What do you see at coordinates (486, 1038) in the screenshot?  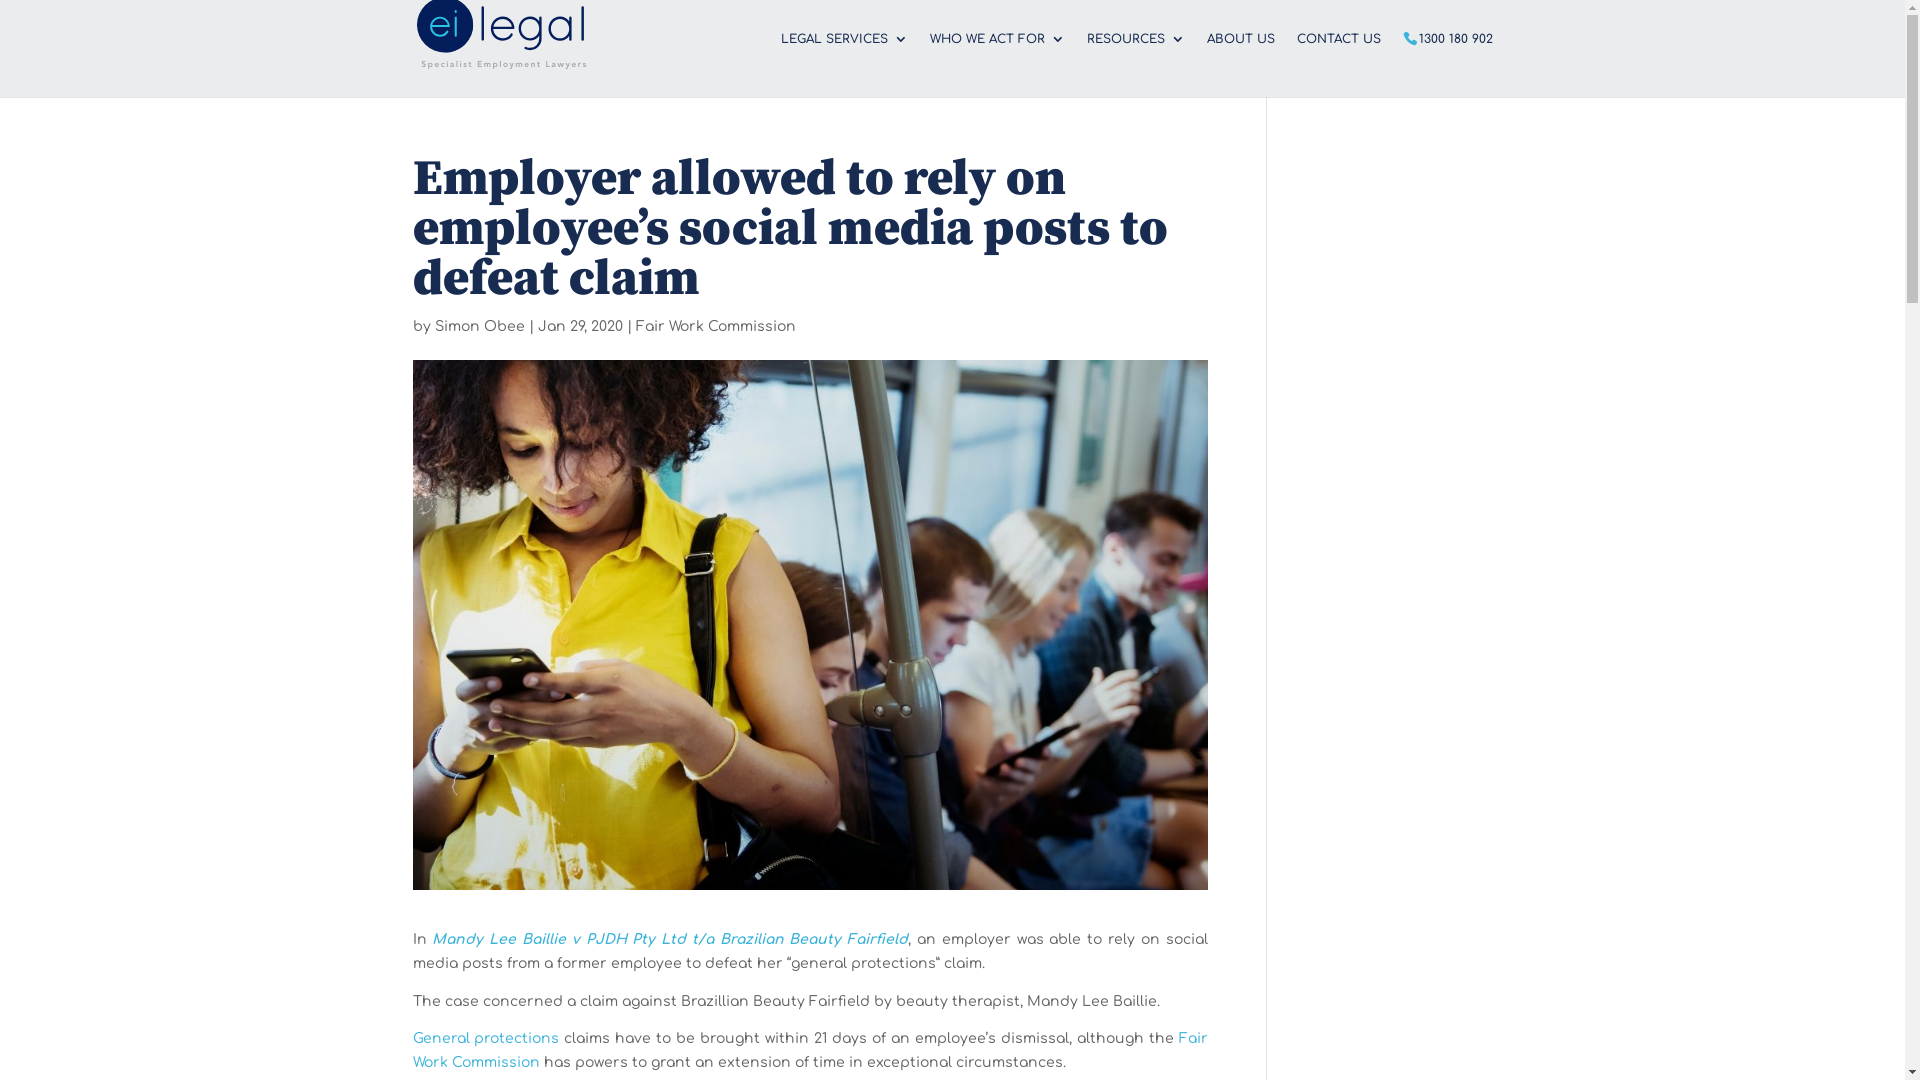 I see `General protections` at bounding box center [486, 1038].